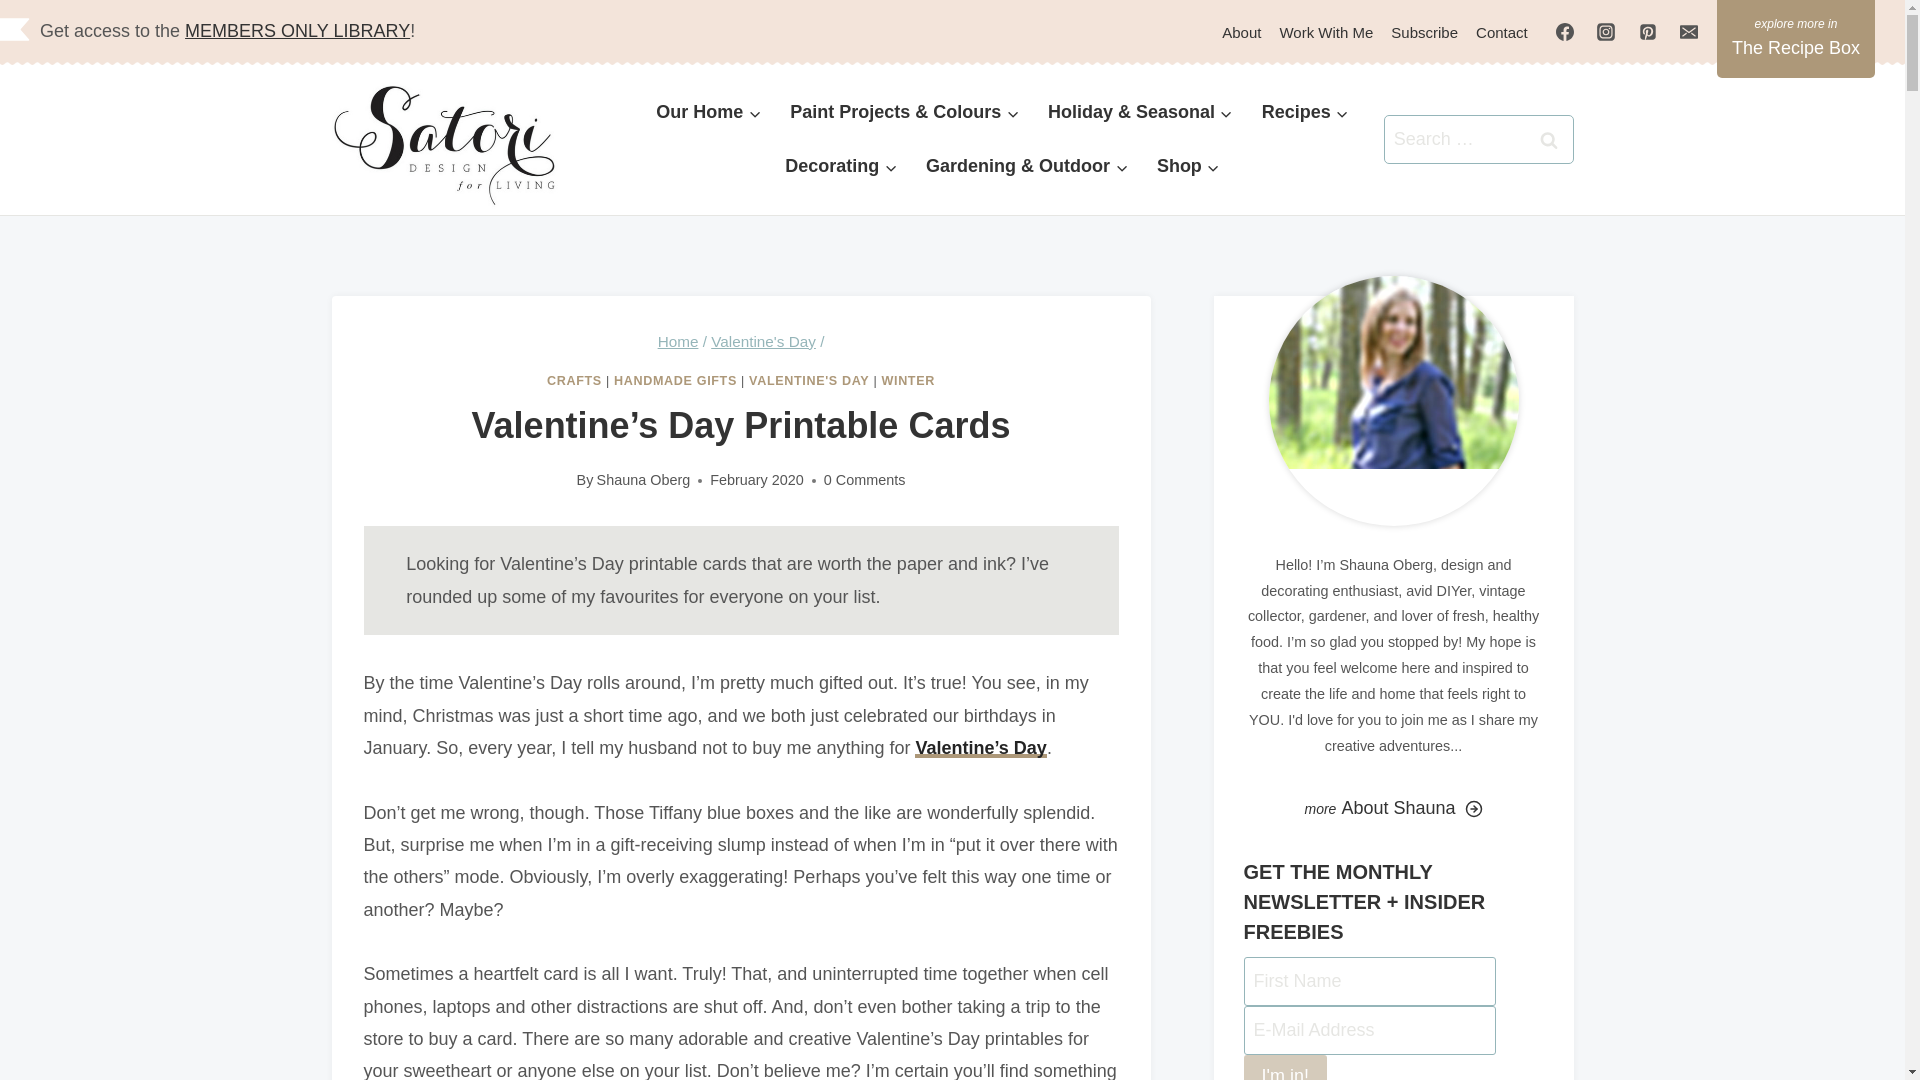  What do you see at coordinates (1502, 32) in the screenshot?
I see `Contact` at bounding box center [1502, 32].